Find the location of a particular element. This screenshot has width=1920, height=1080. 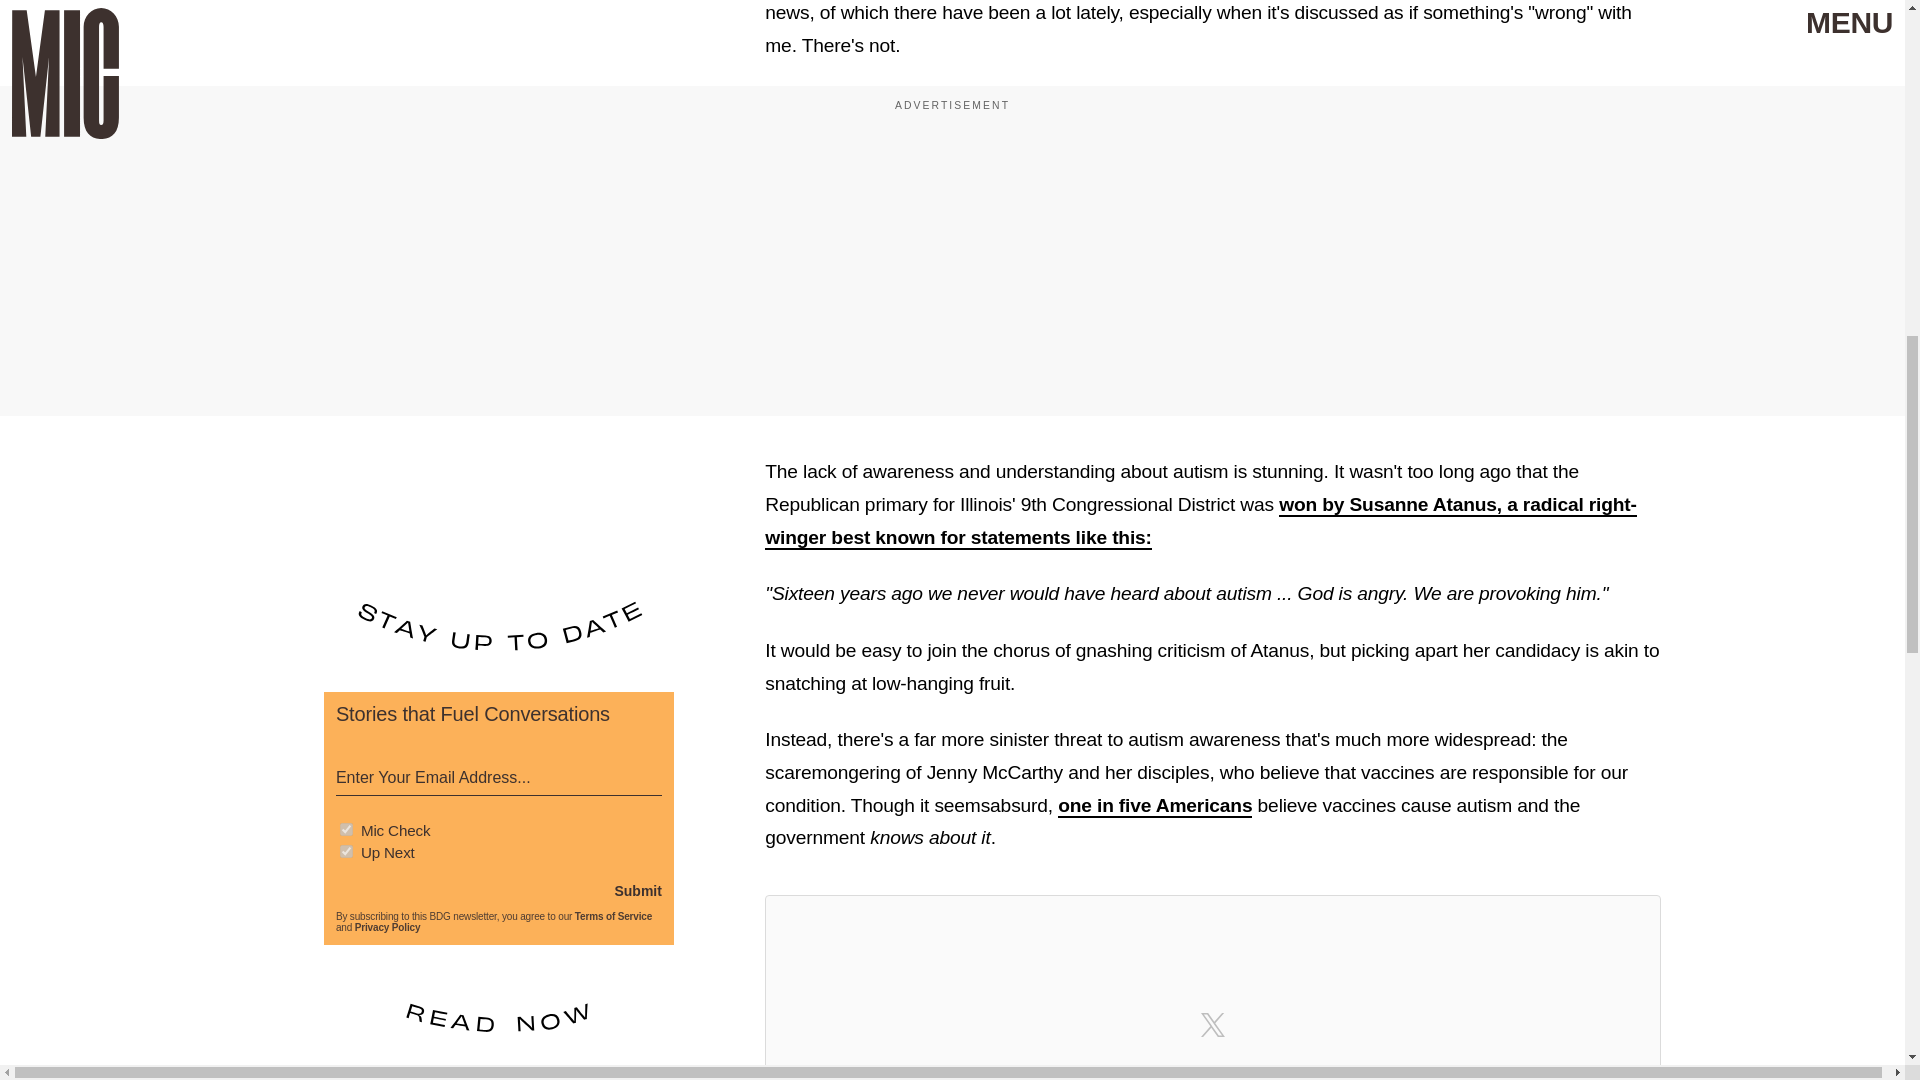

Terms of Service is located at coordinates (613, 916).